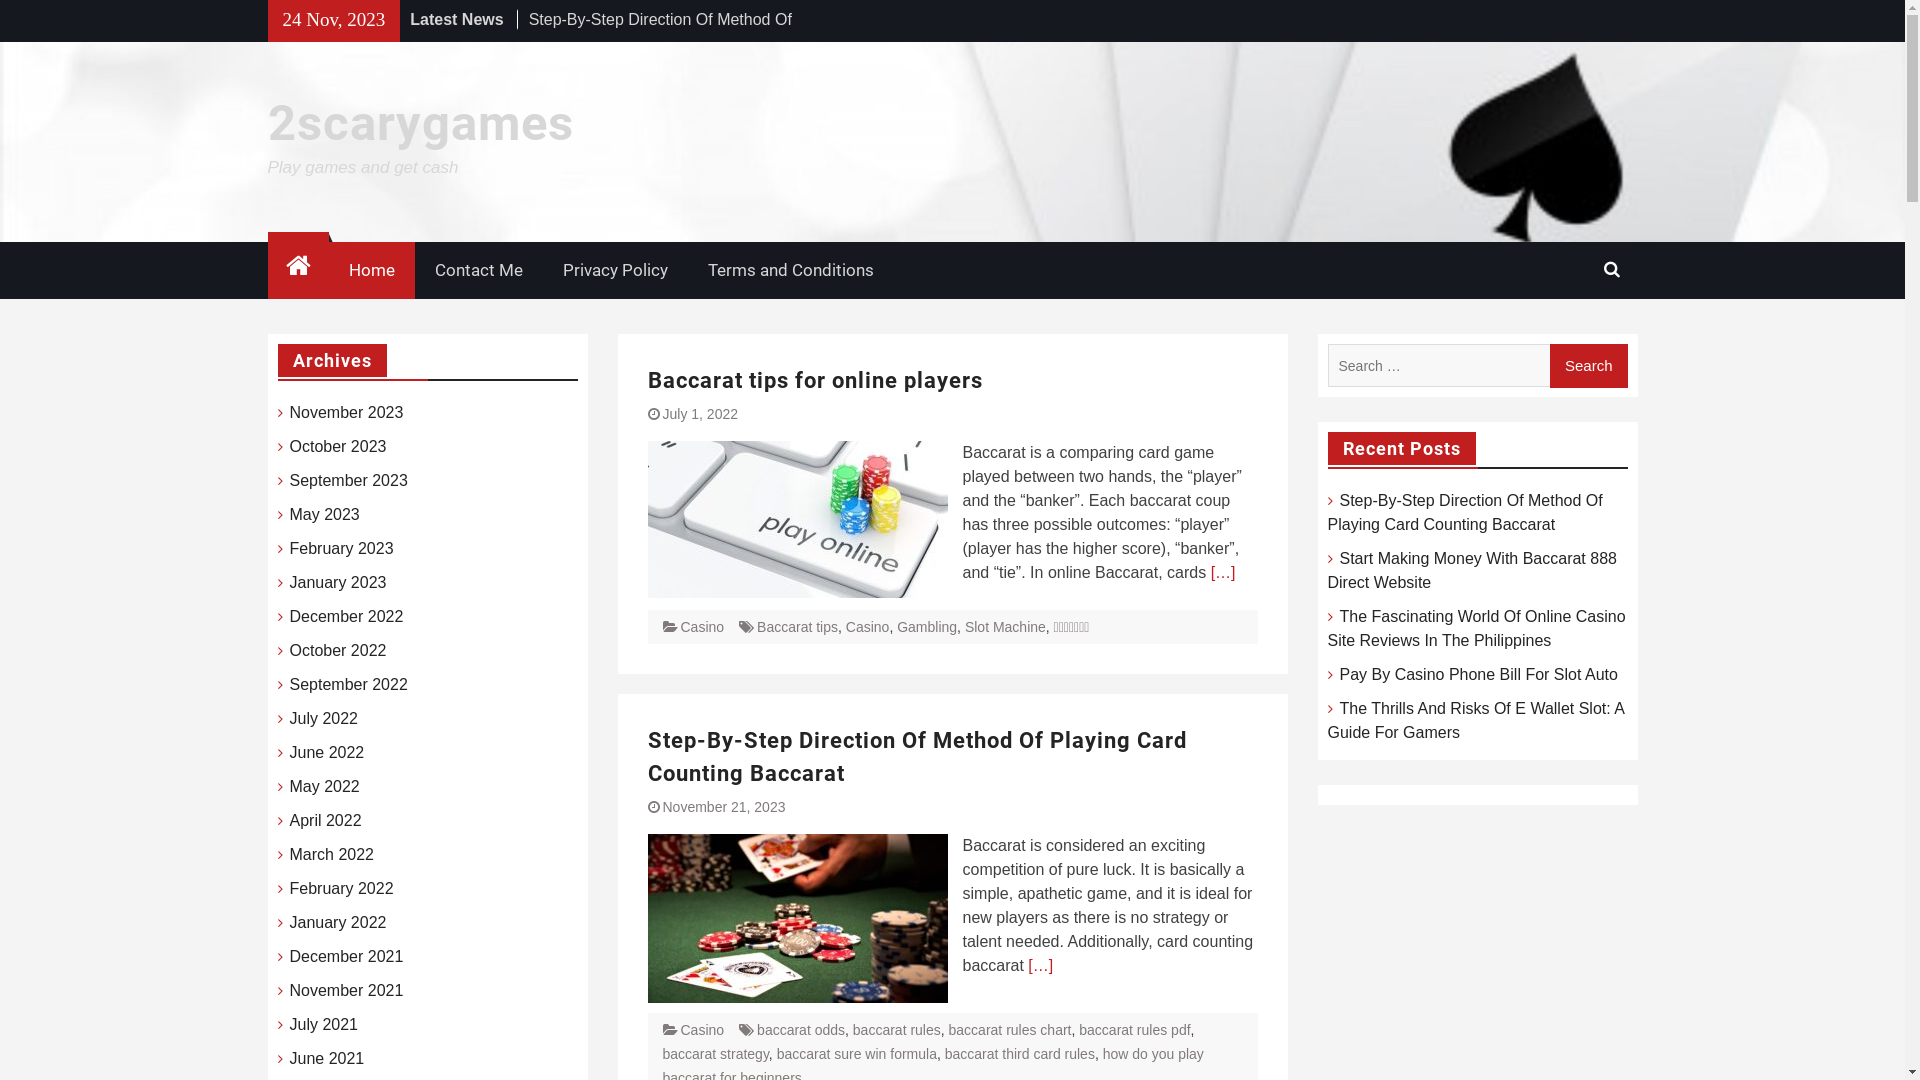  What do you see at coordinates (702, 626) in the screenshot?
I see `Casino` at bounding box center [702, 626].